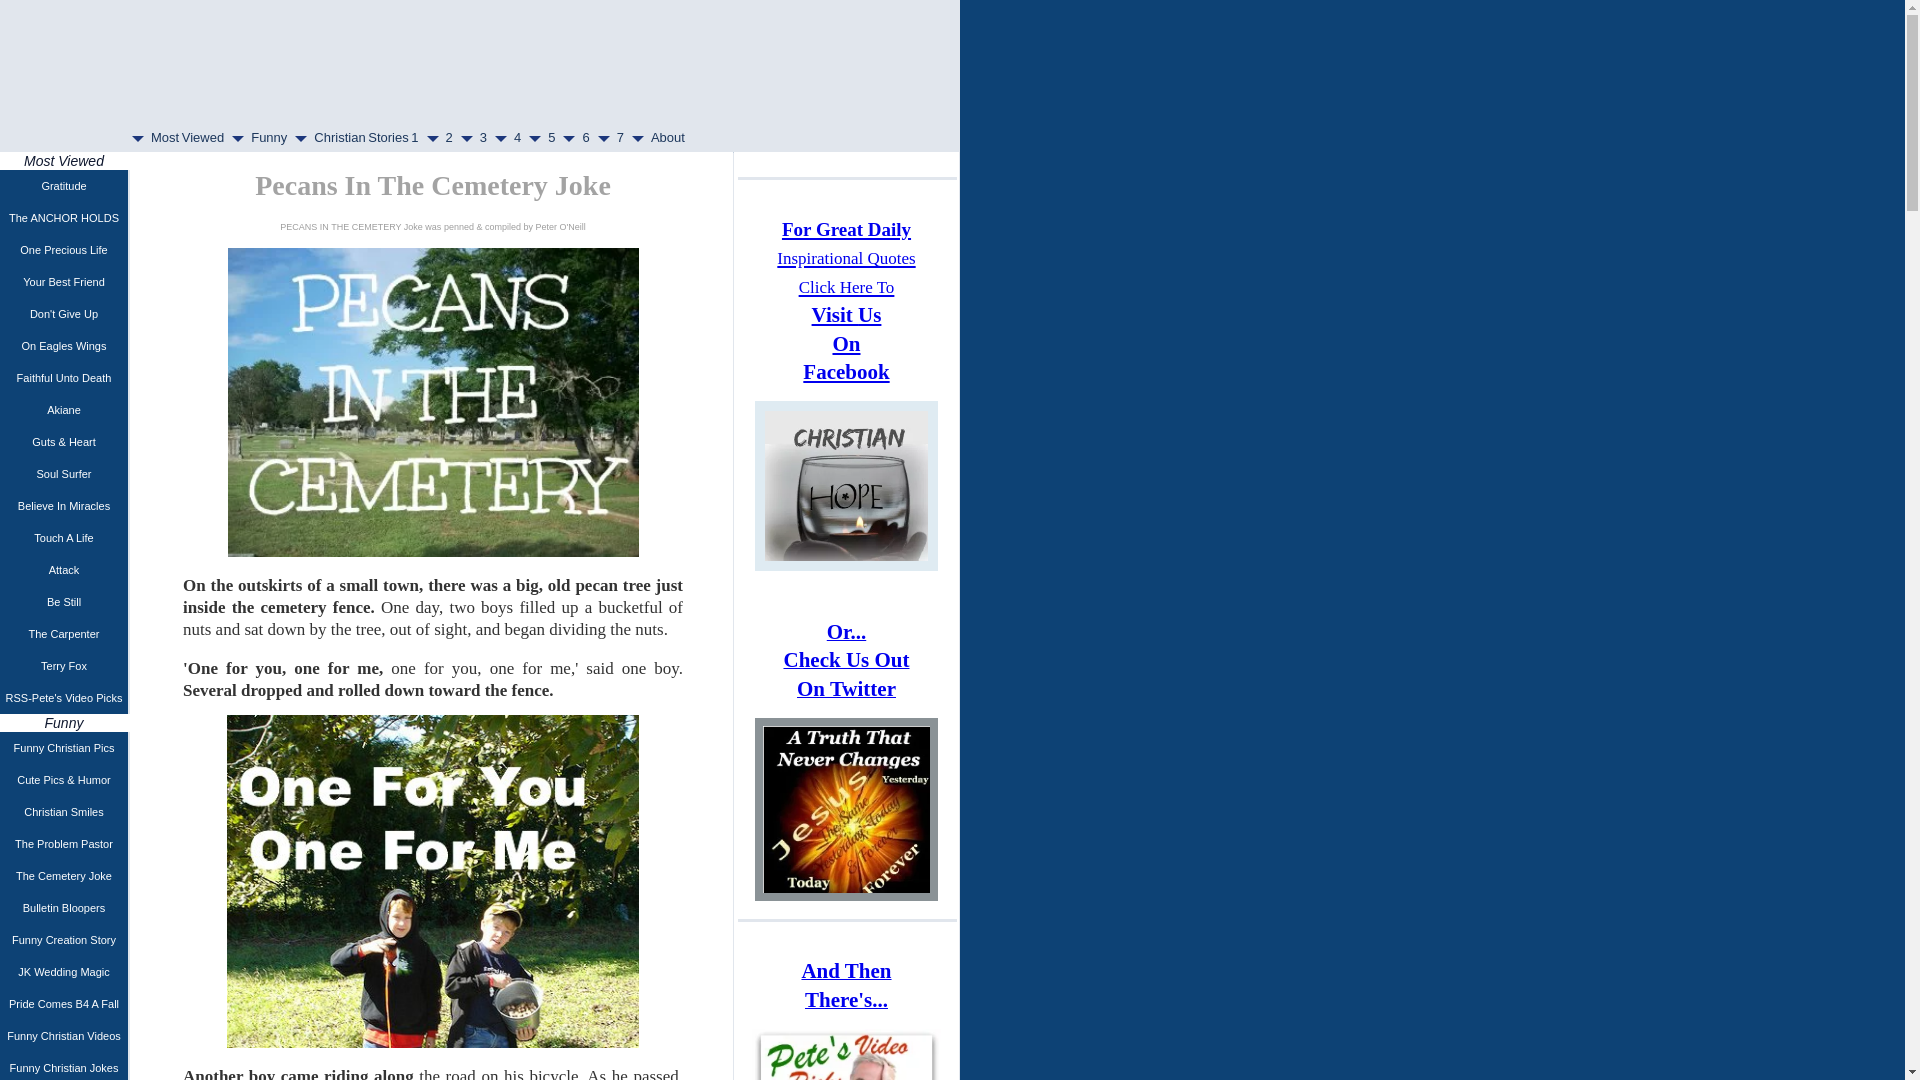 The height and width of the screenshot is (1080, 1920). Describe the element at coordinates (434, 402) in the screenshot. I see `pecans in the cemetery, funny christian story` at that location.